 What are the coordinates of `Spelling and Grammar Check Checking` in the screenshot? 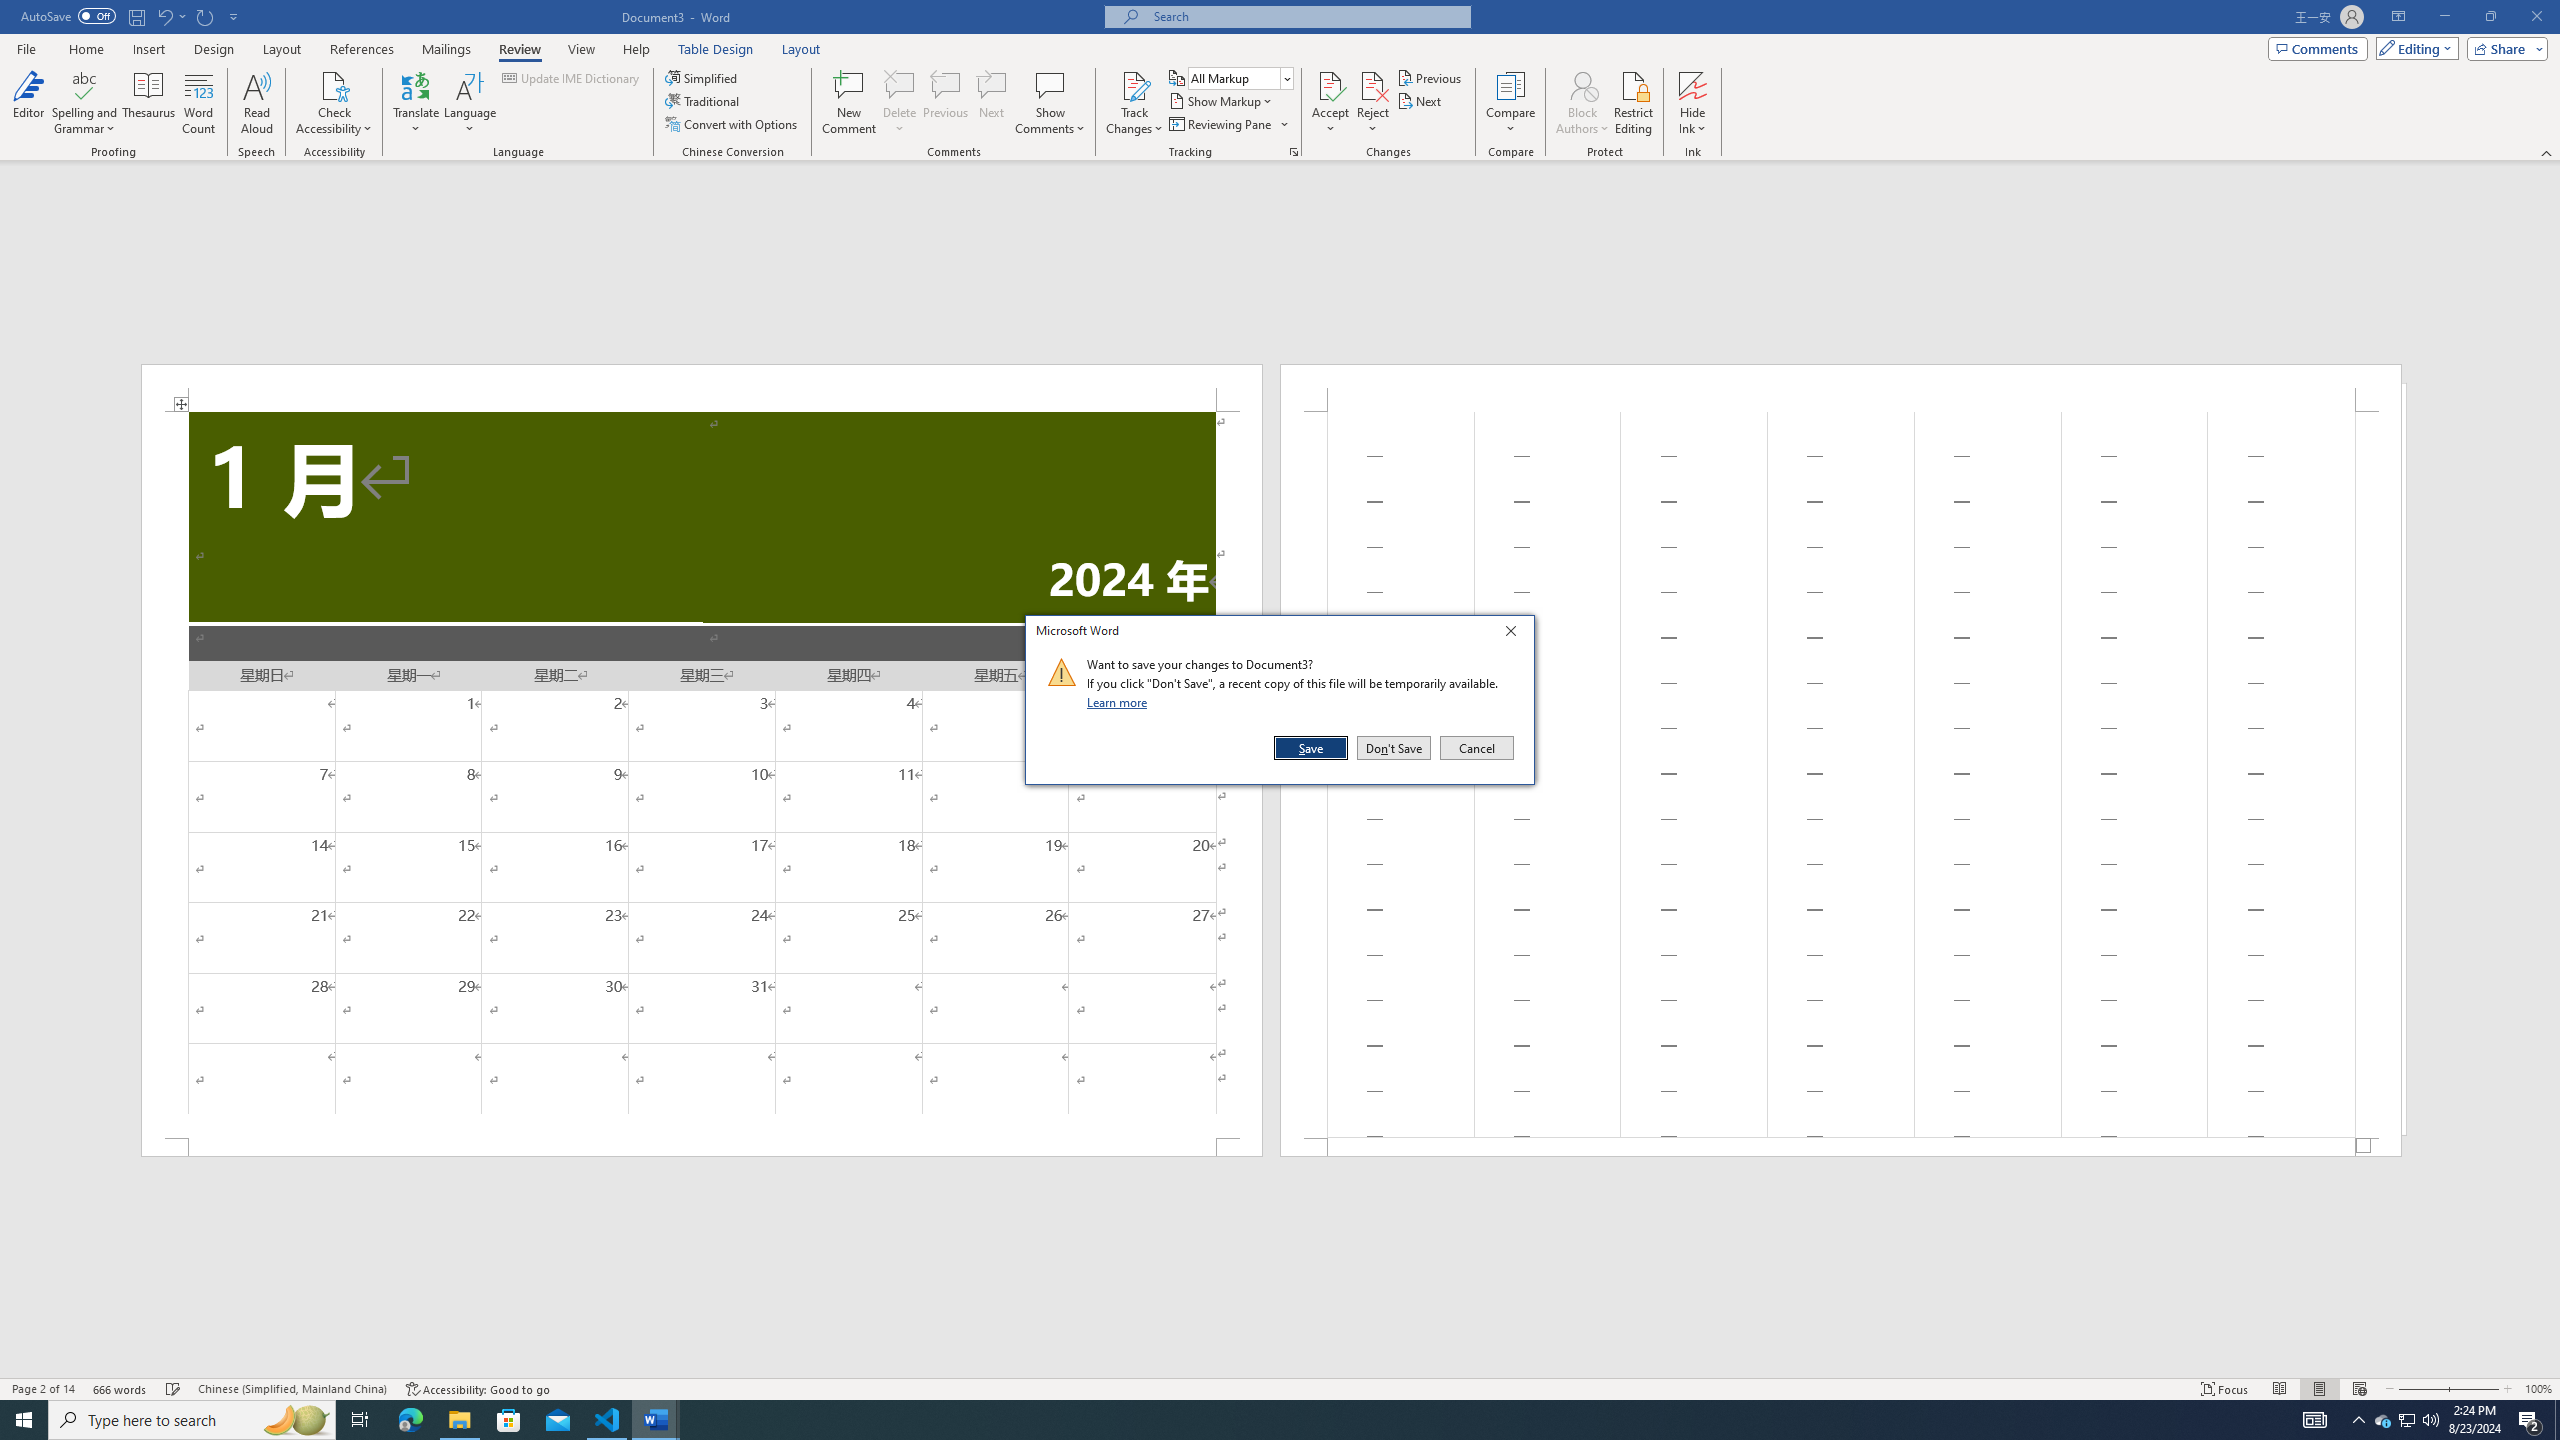 It's located at (150, 103).